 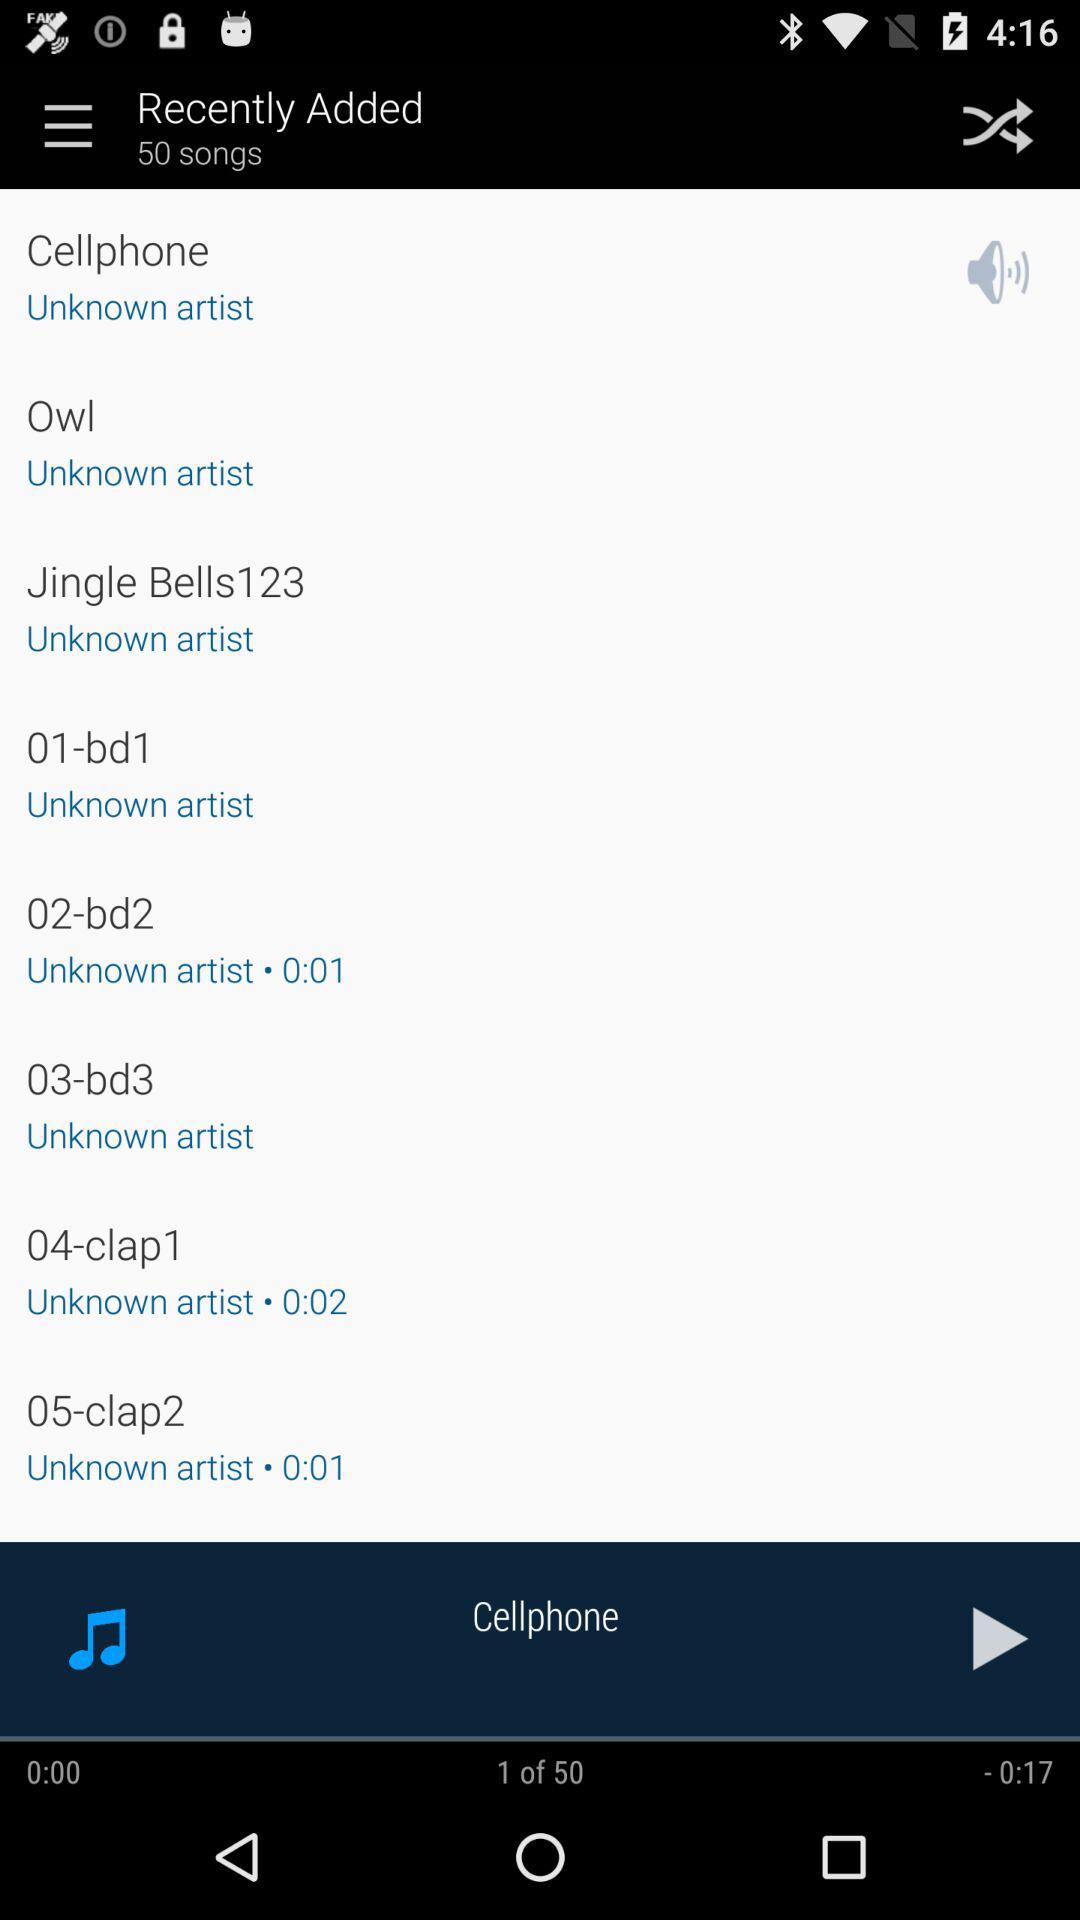 I want to click on shuffle, so click(x=998, y=126).